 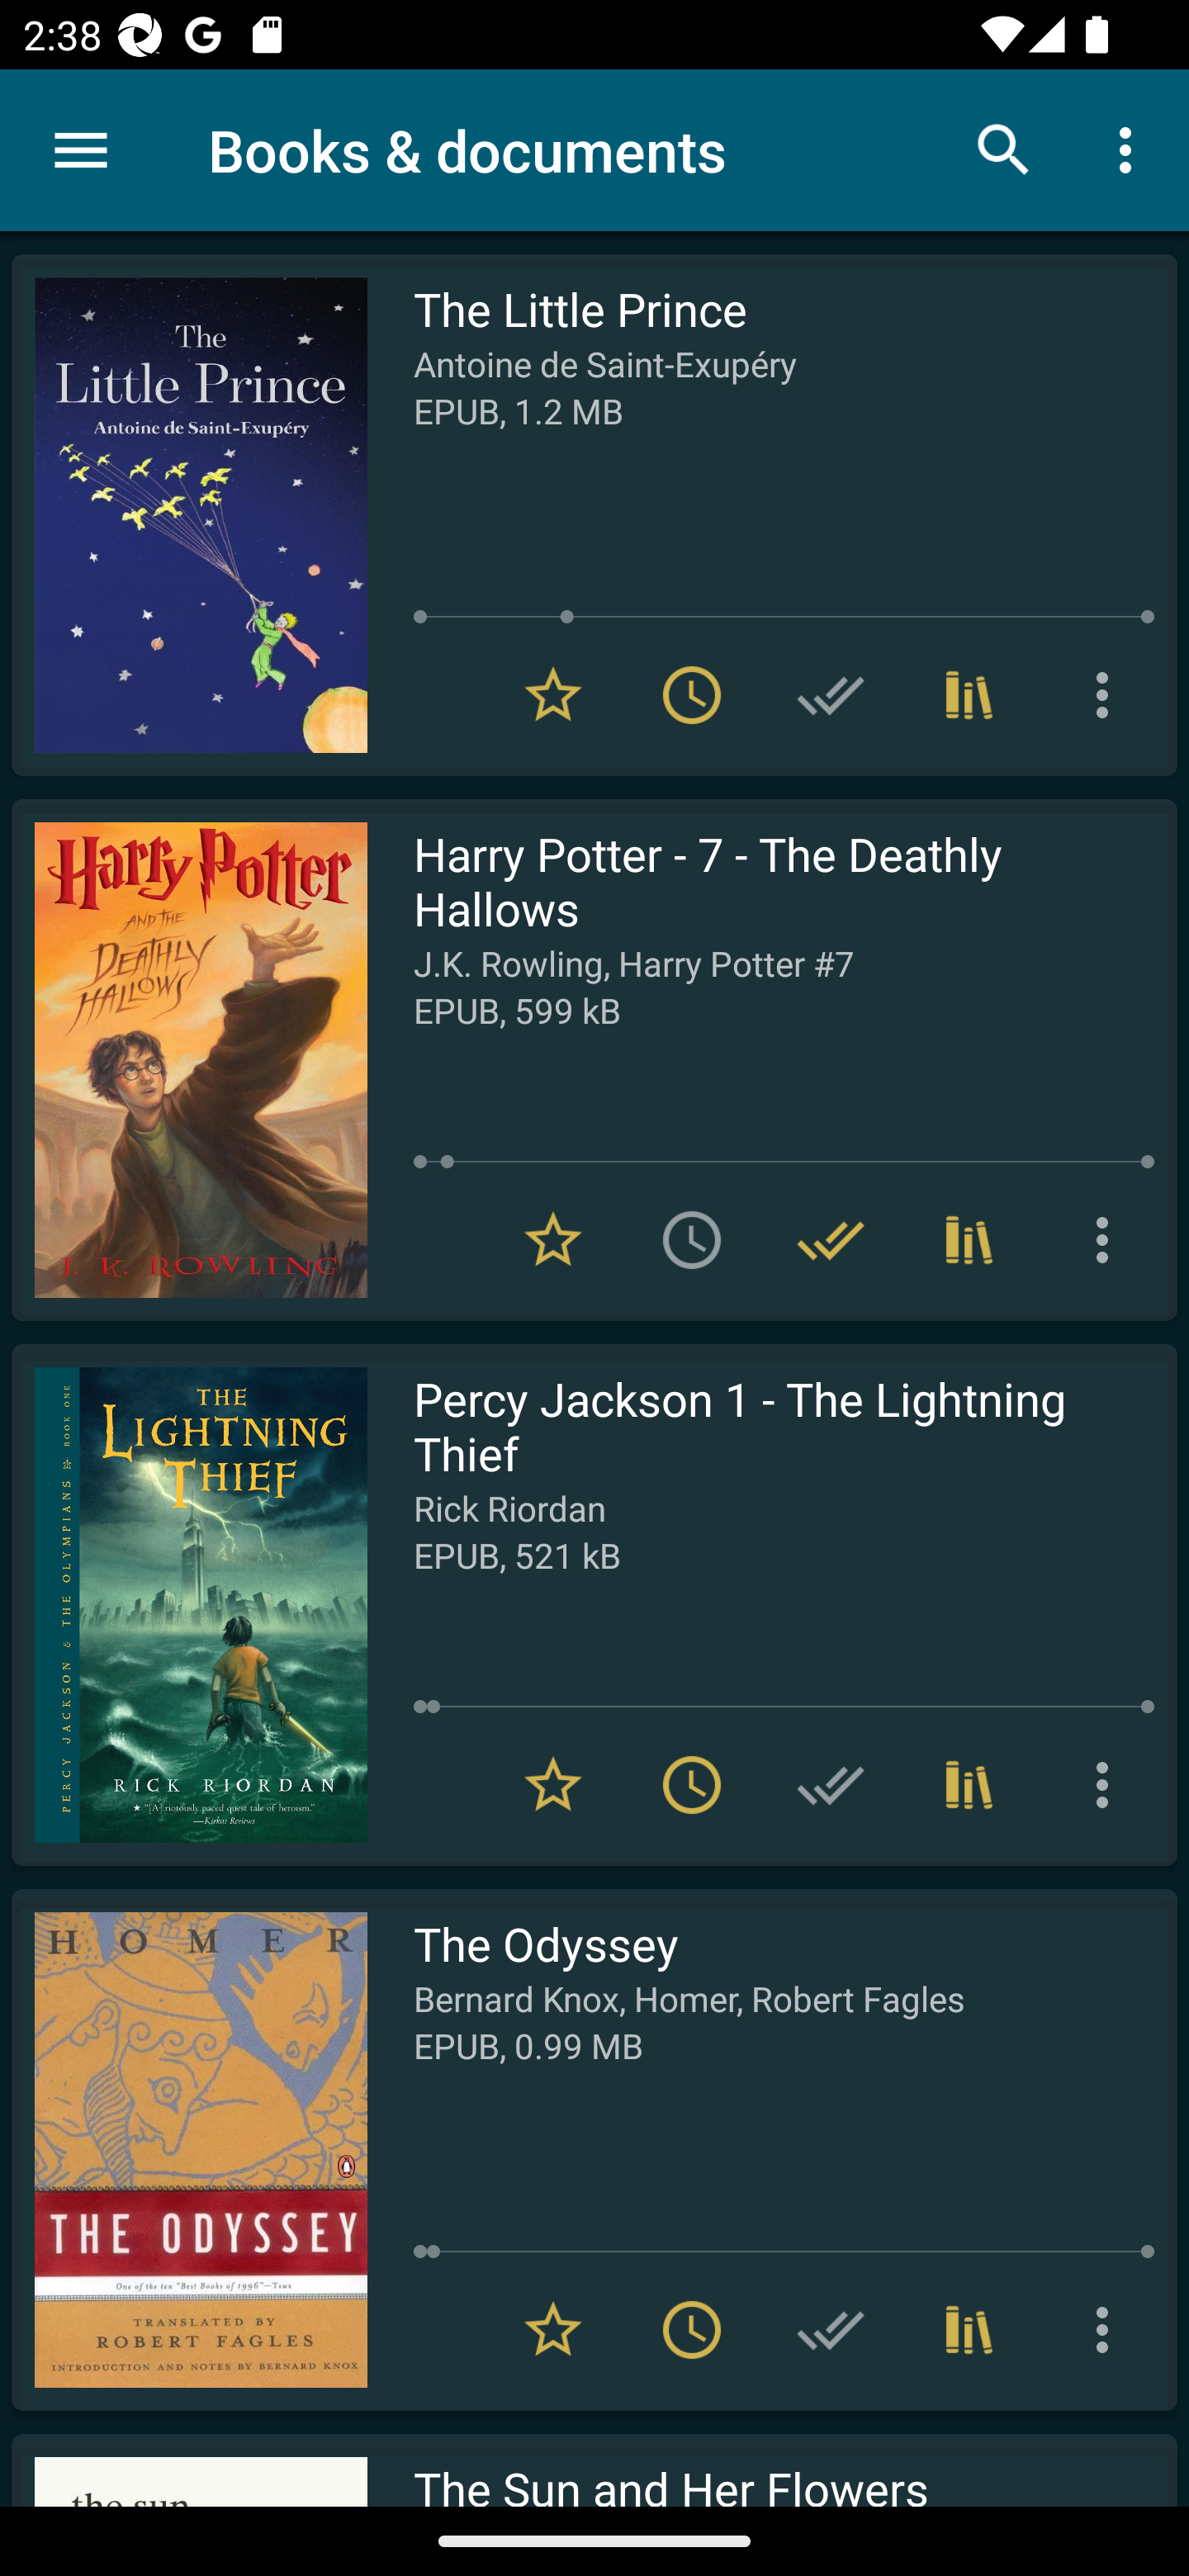 I want to click on Add to Have read, so click(x=831, y=1785).